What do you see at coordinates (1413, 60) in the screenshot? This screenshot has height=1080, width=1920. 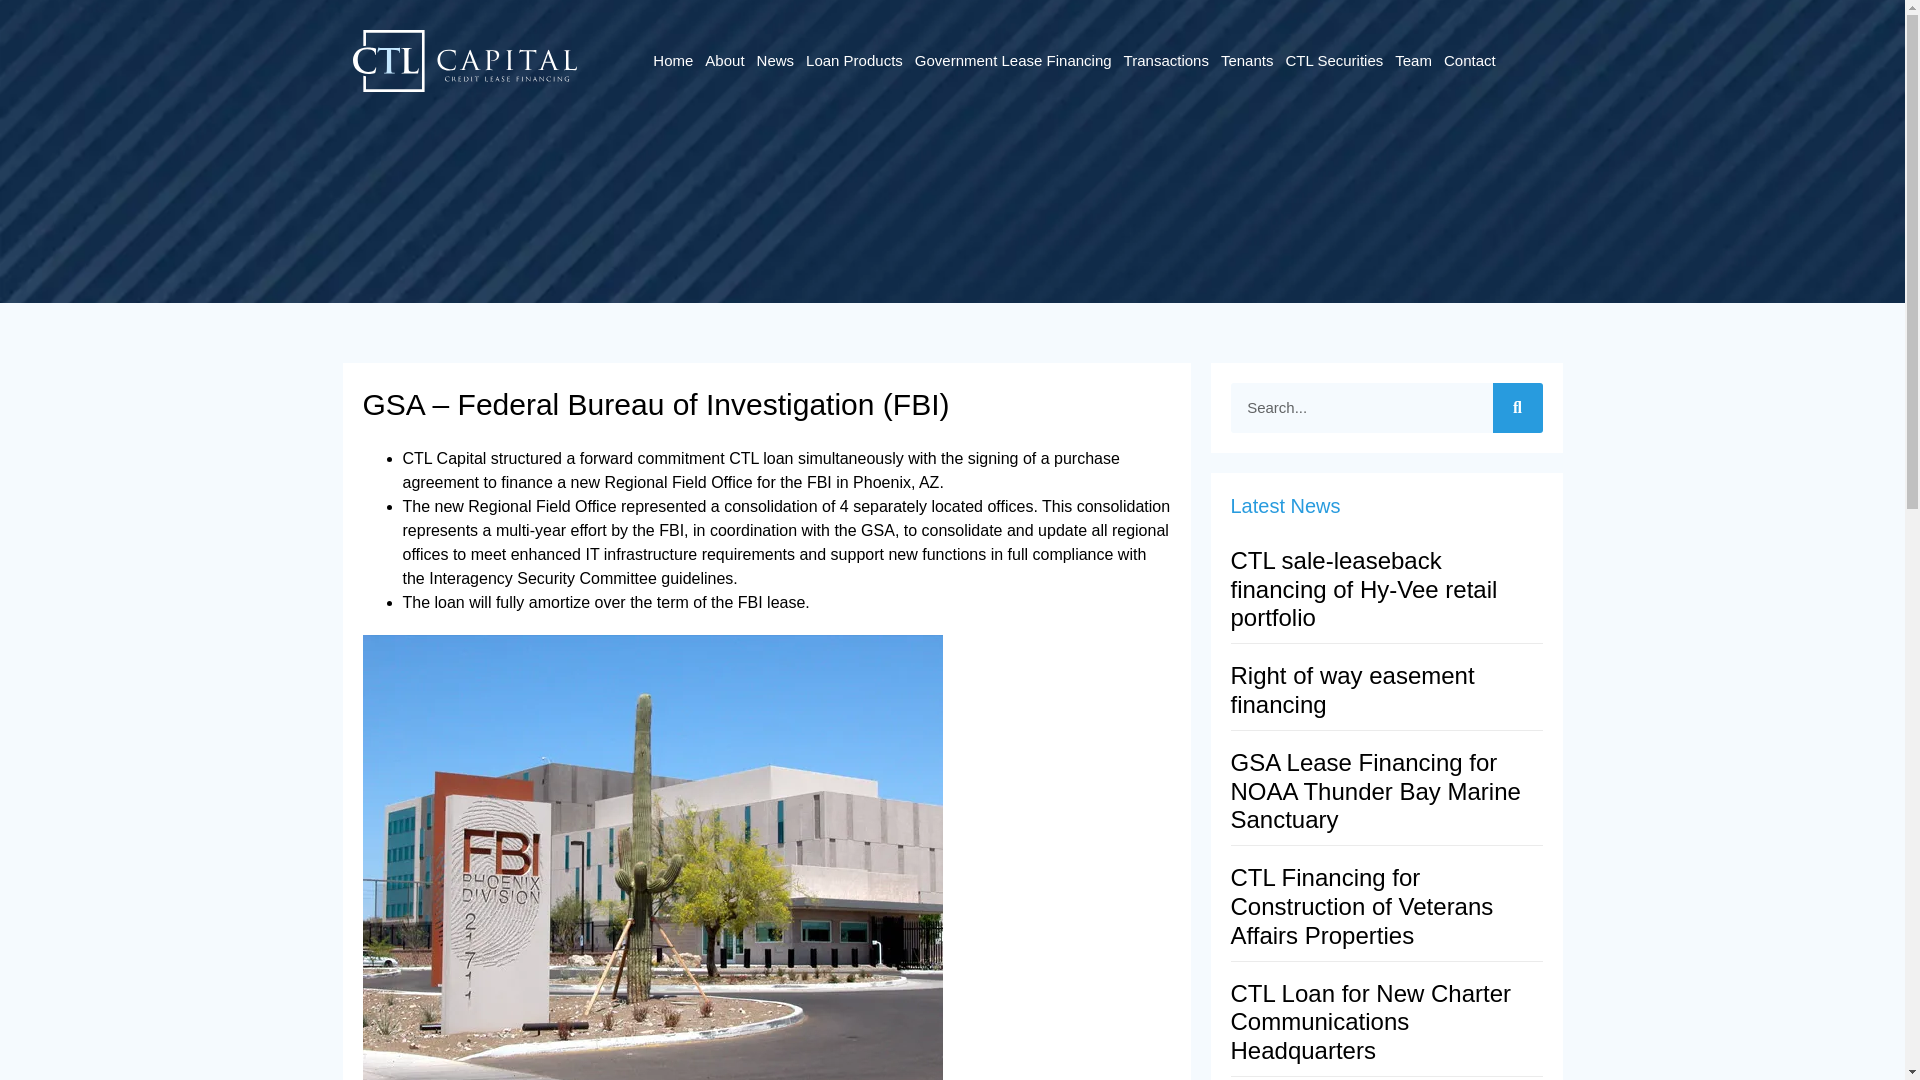 I see `Team` at bounding box center [1413, 60].